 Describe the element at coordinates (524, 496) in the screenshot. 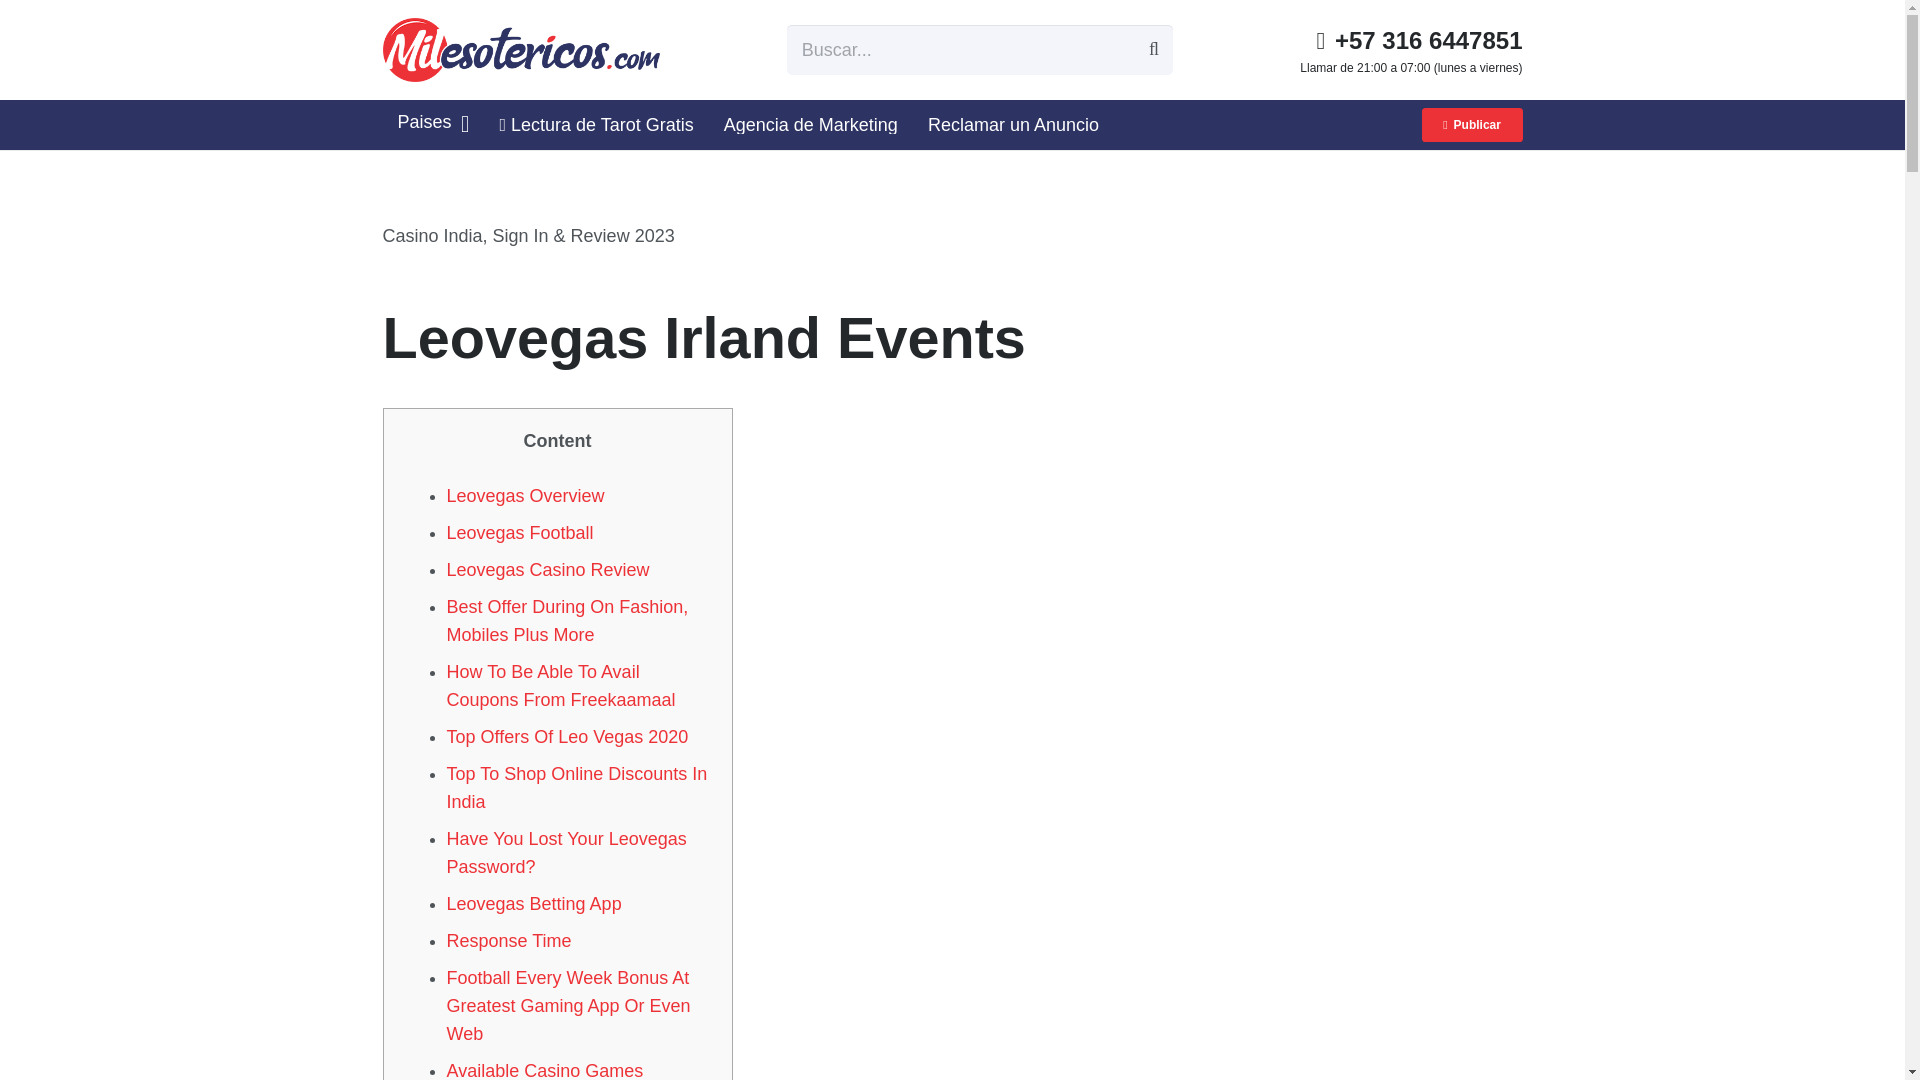

I see `Leovegas Overview` at that location.